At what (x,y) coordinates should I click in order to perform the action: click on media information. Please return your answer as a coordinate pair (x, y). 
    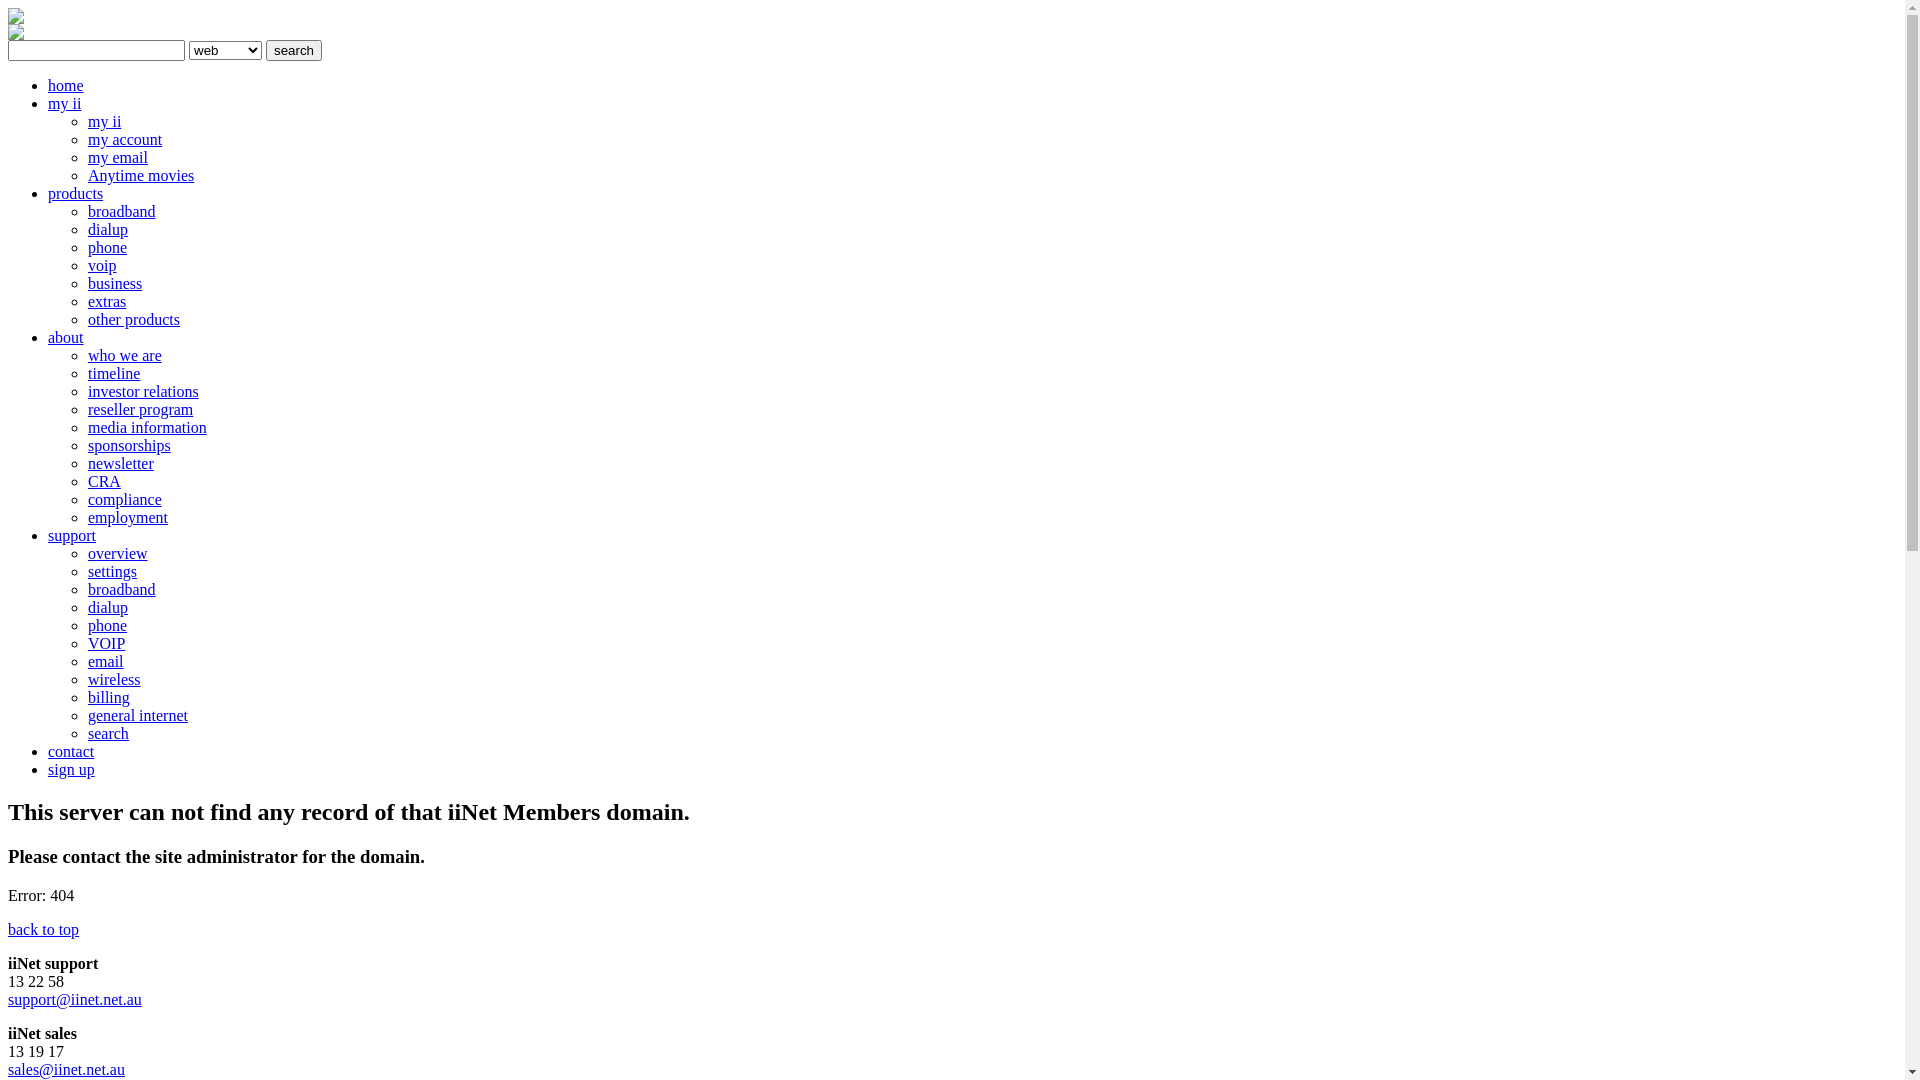
    Looking at the image, I should click on (148, 428).